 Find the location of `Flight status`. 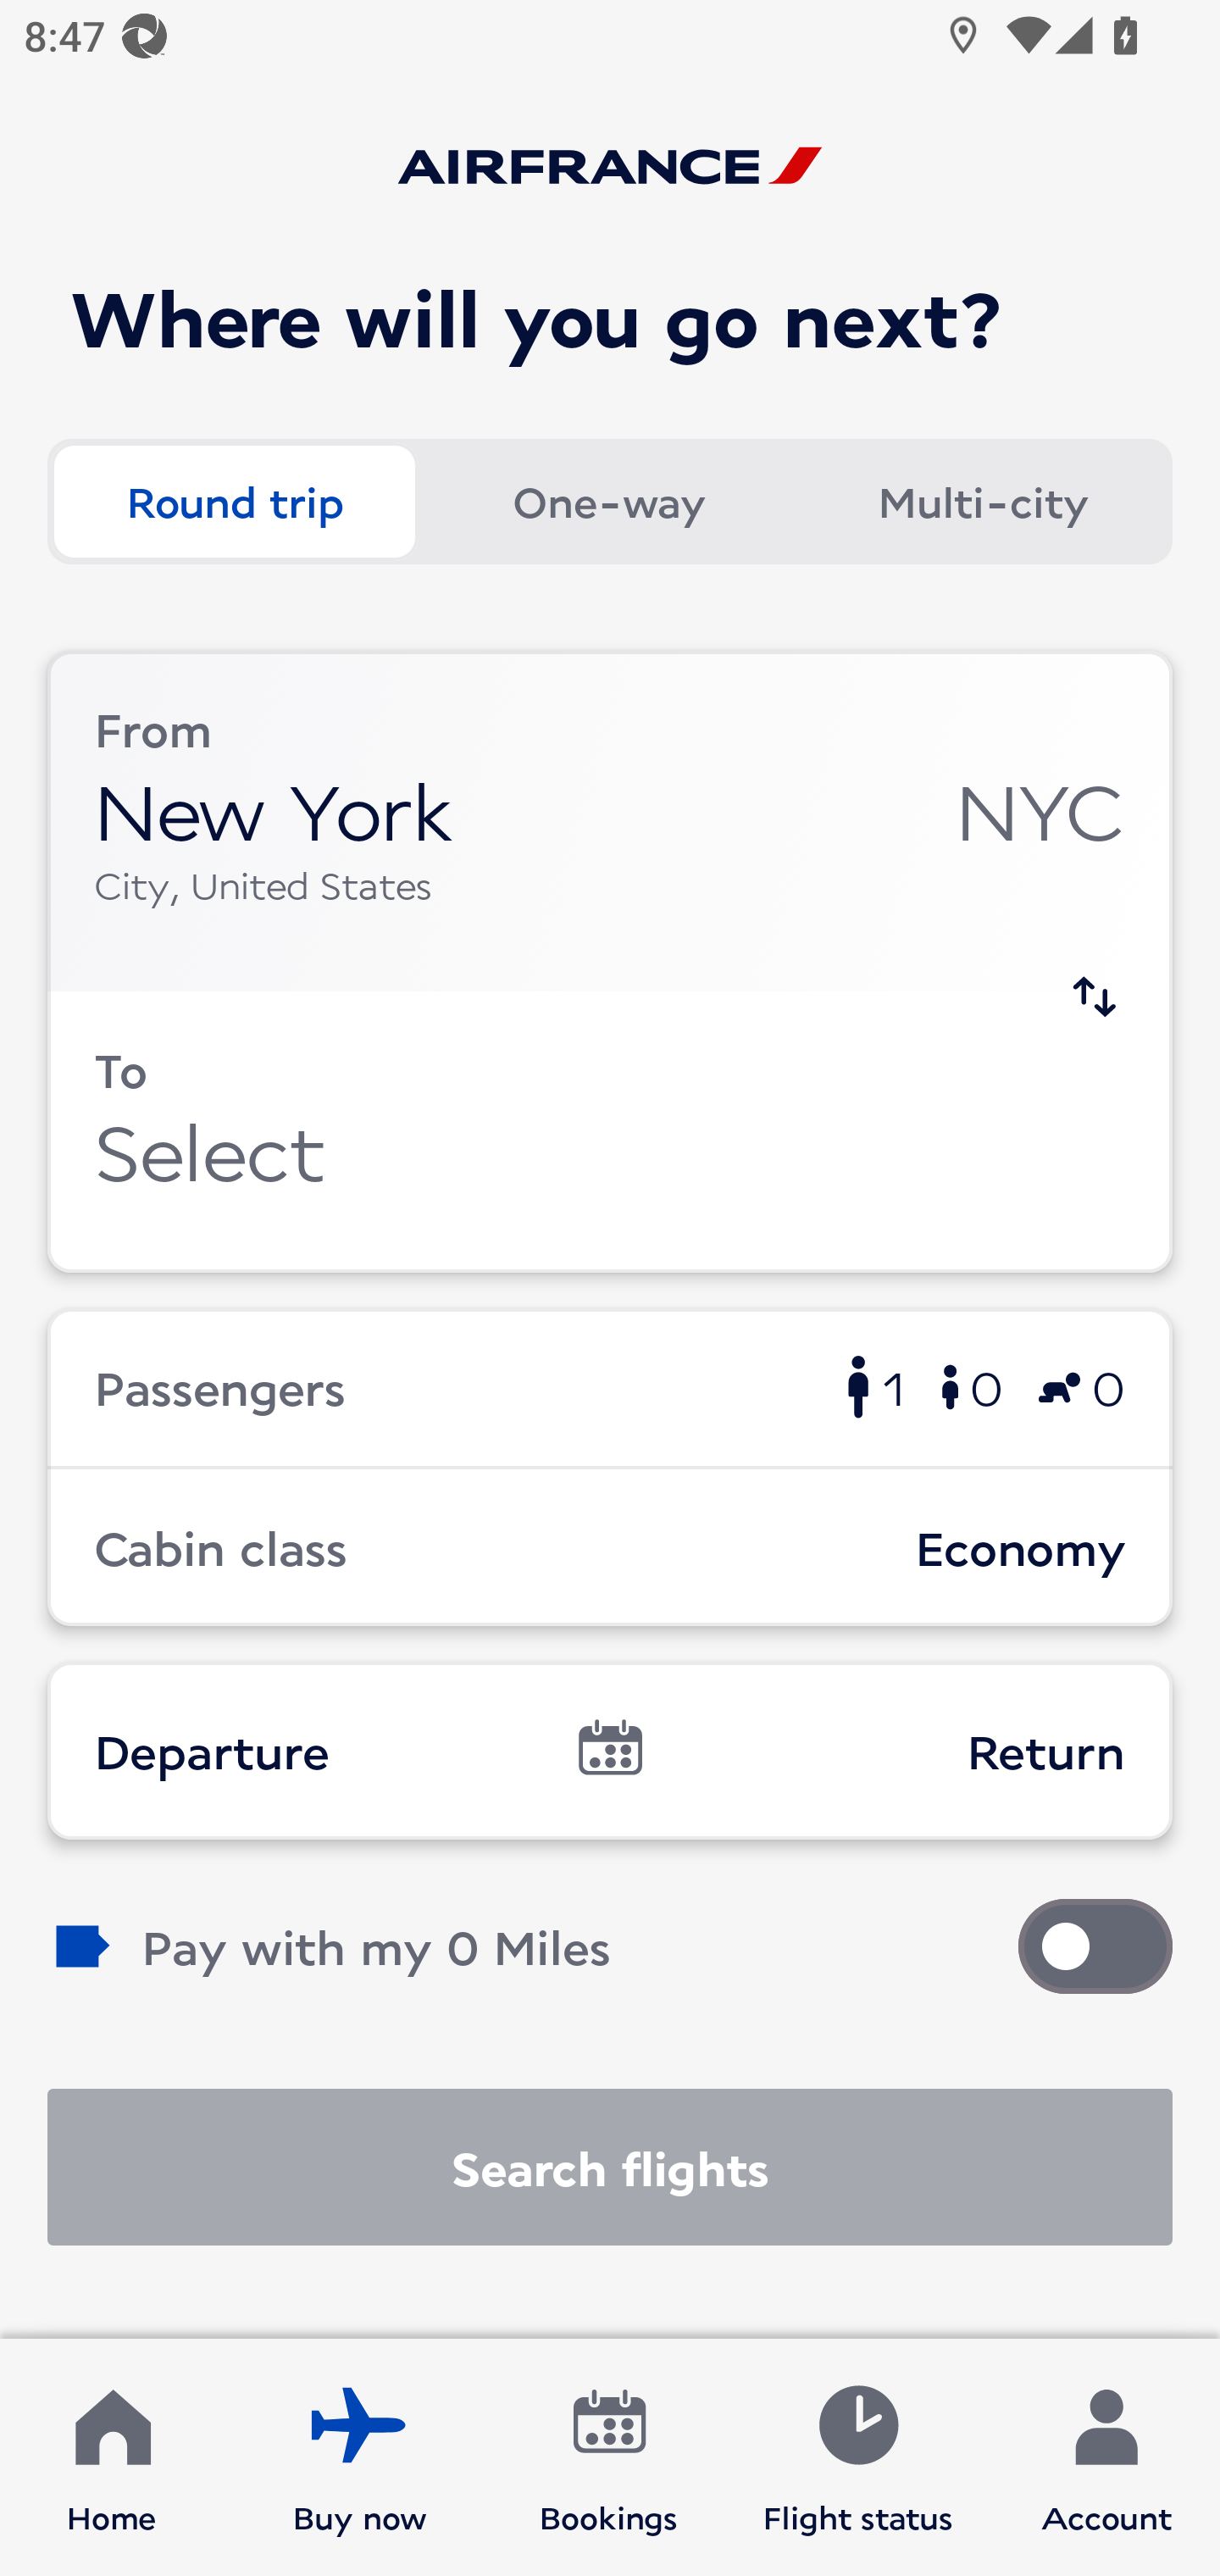

Flight status is located at coordinates (857, 2457).